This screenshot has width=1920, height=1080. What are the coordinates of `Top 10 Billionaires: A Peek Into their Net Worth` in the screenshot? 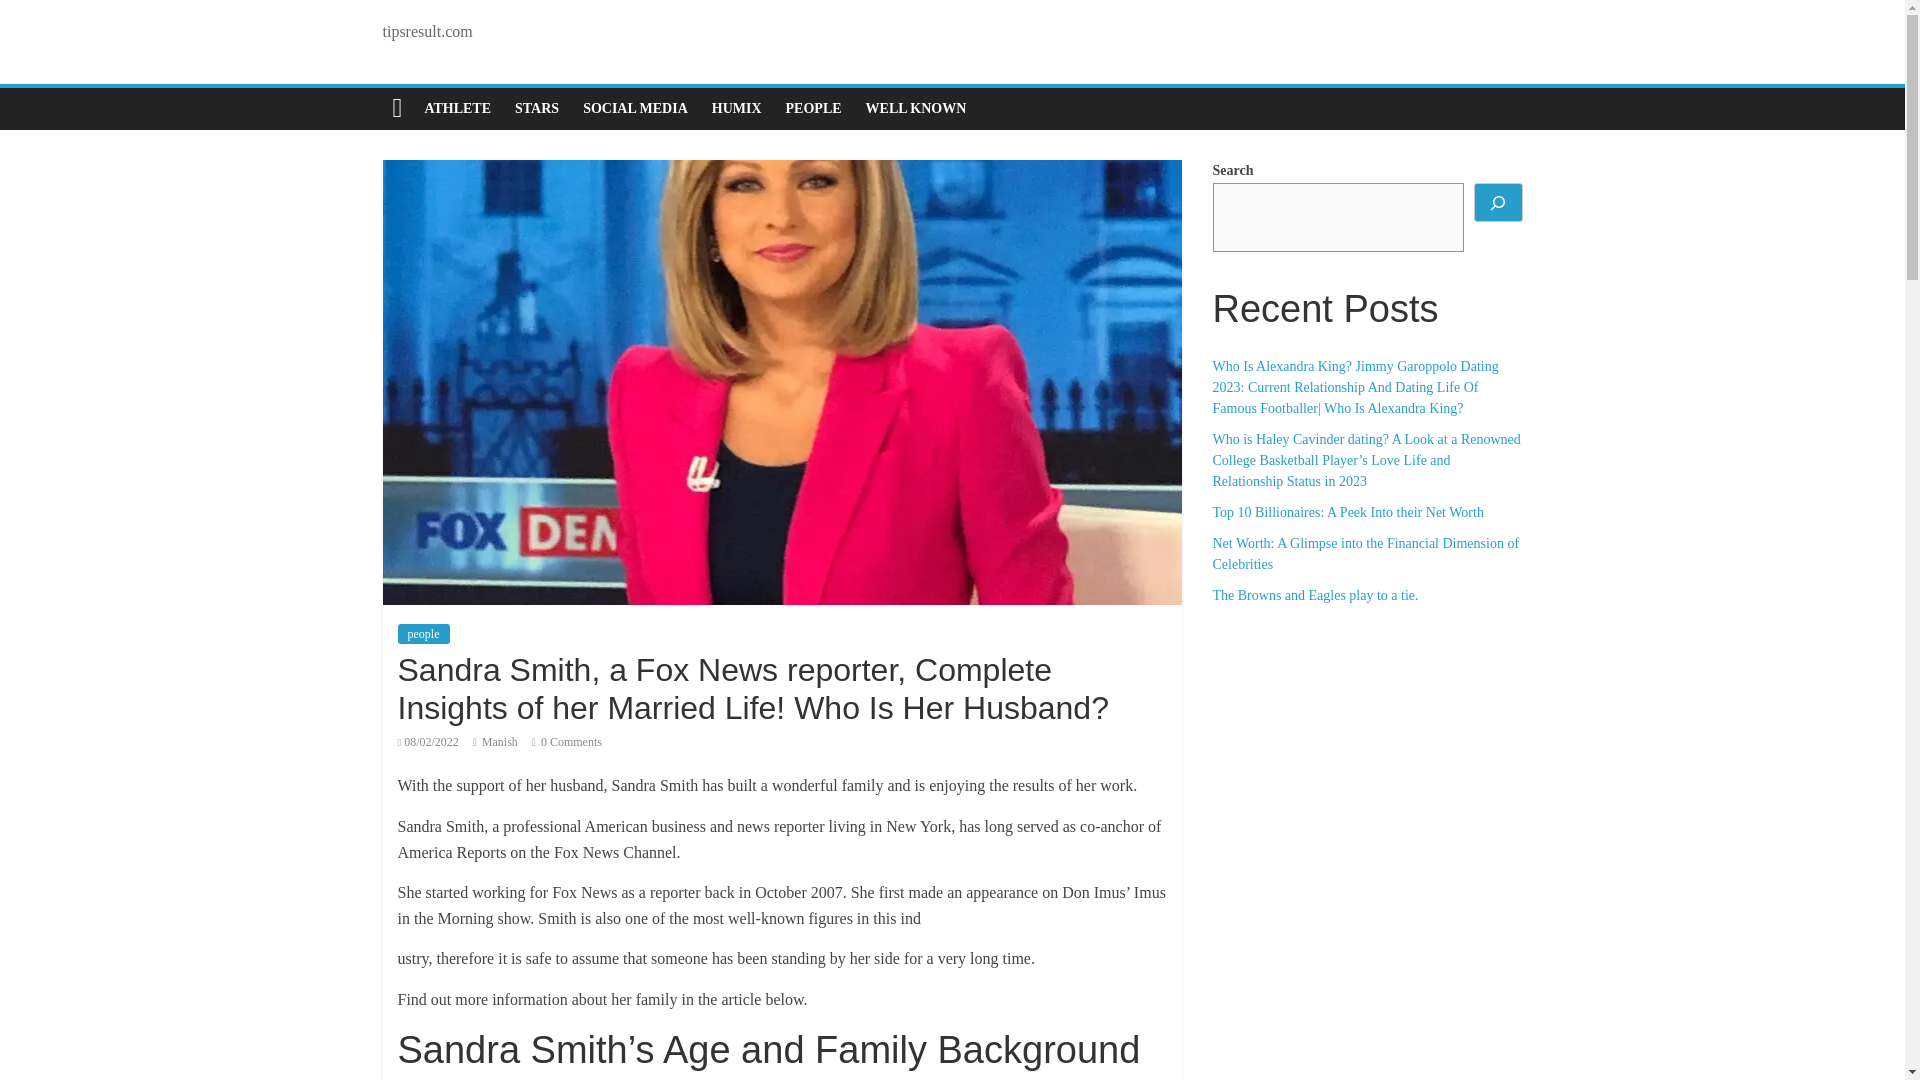 It's located at (1346, 512).